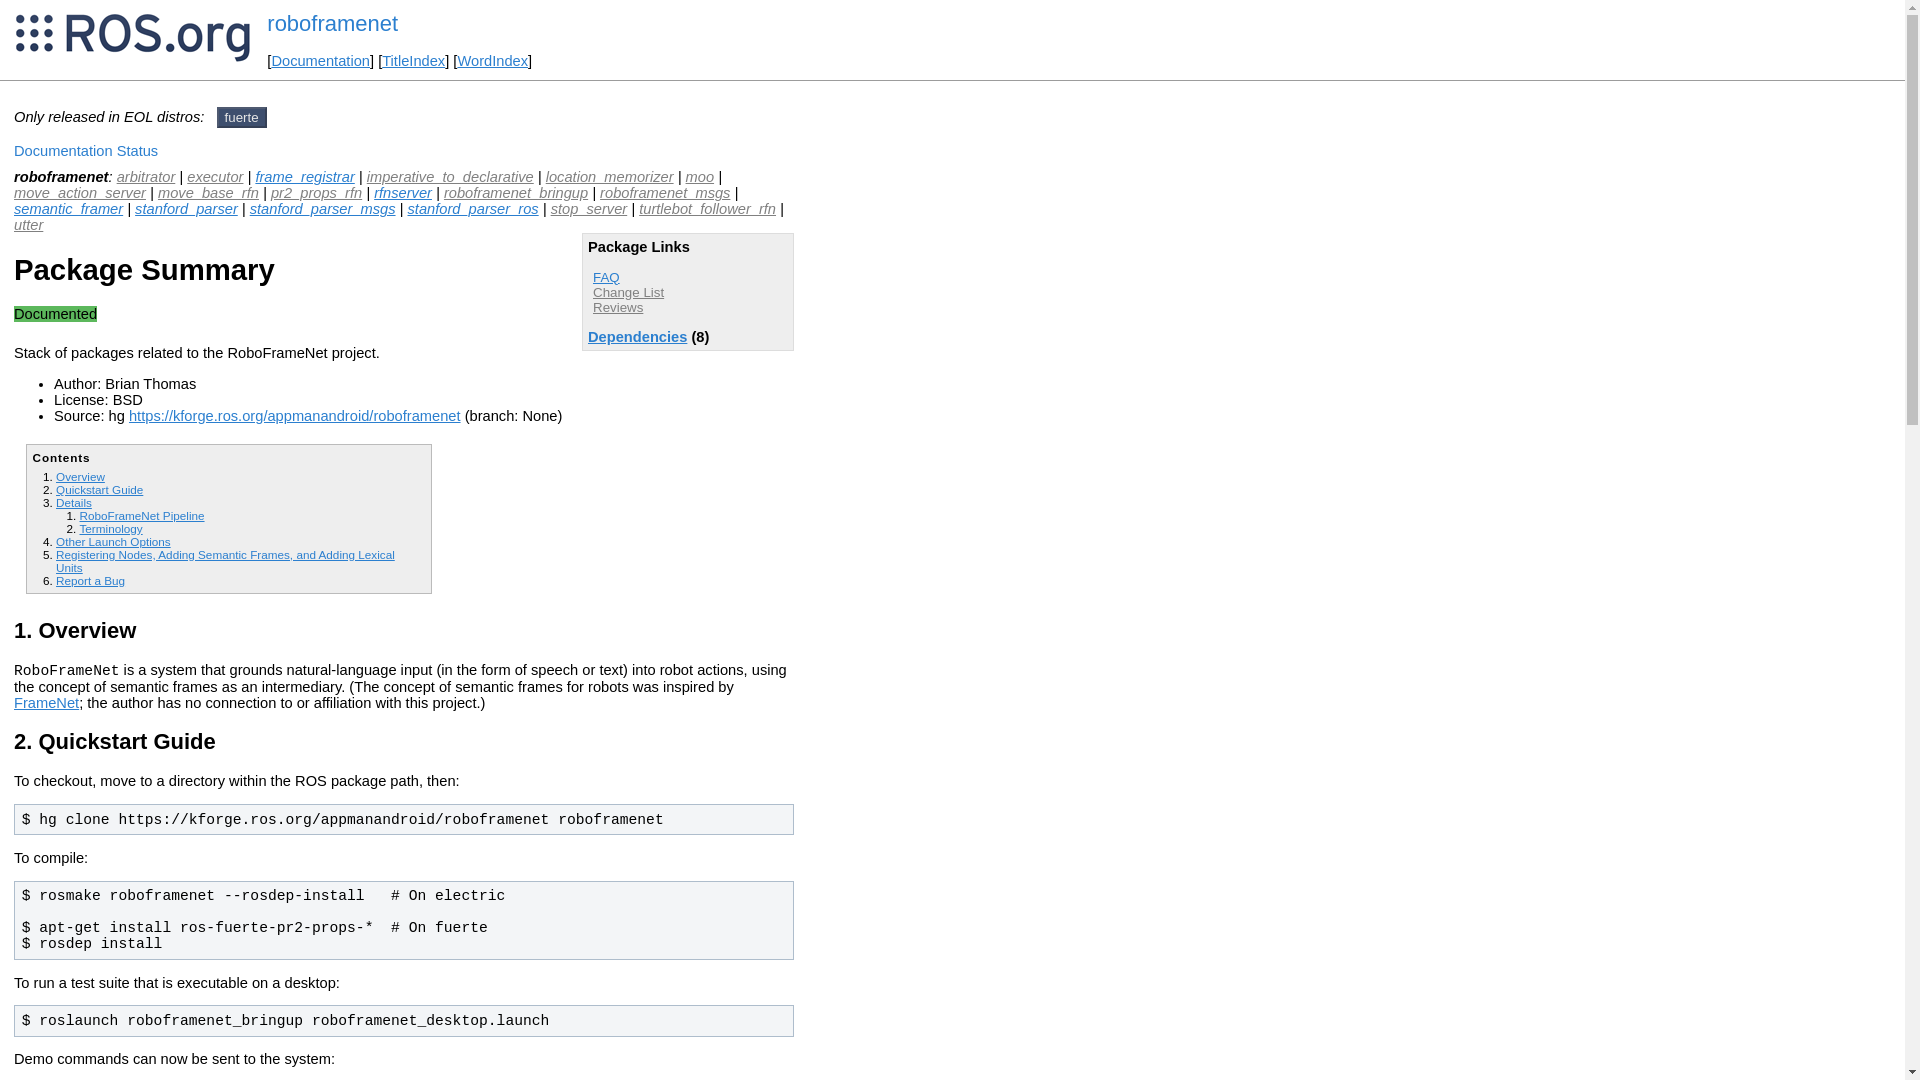 The height and width of the screenshot is (1080, 1920). What do you see at coordinates (320, 60) in the screenshot?
I see `Documentation` at bounding box center [320, 60].